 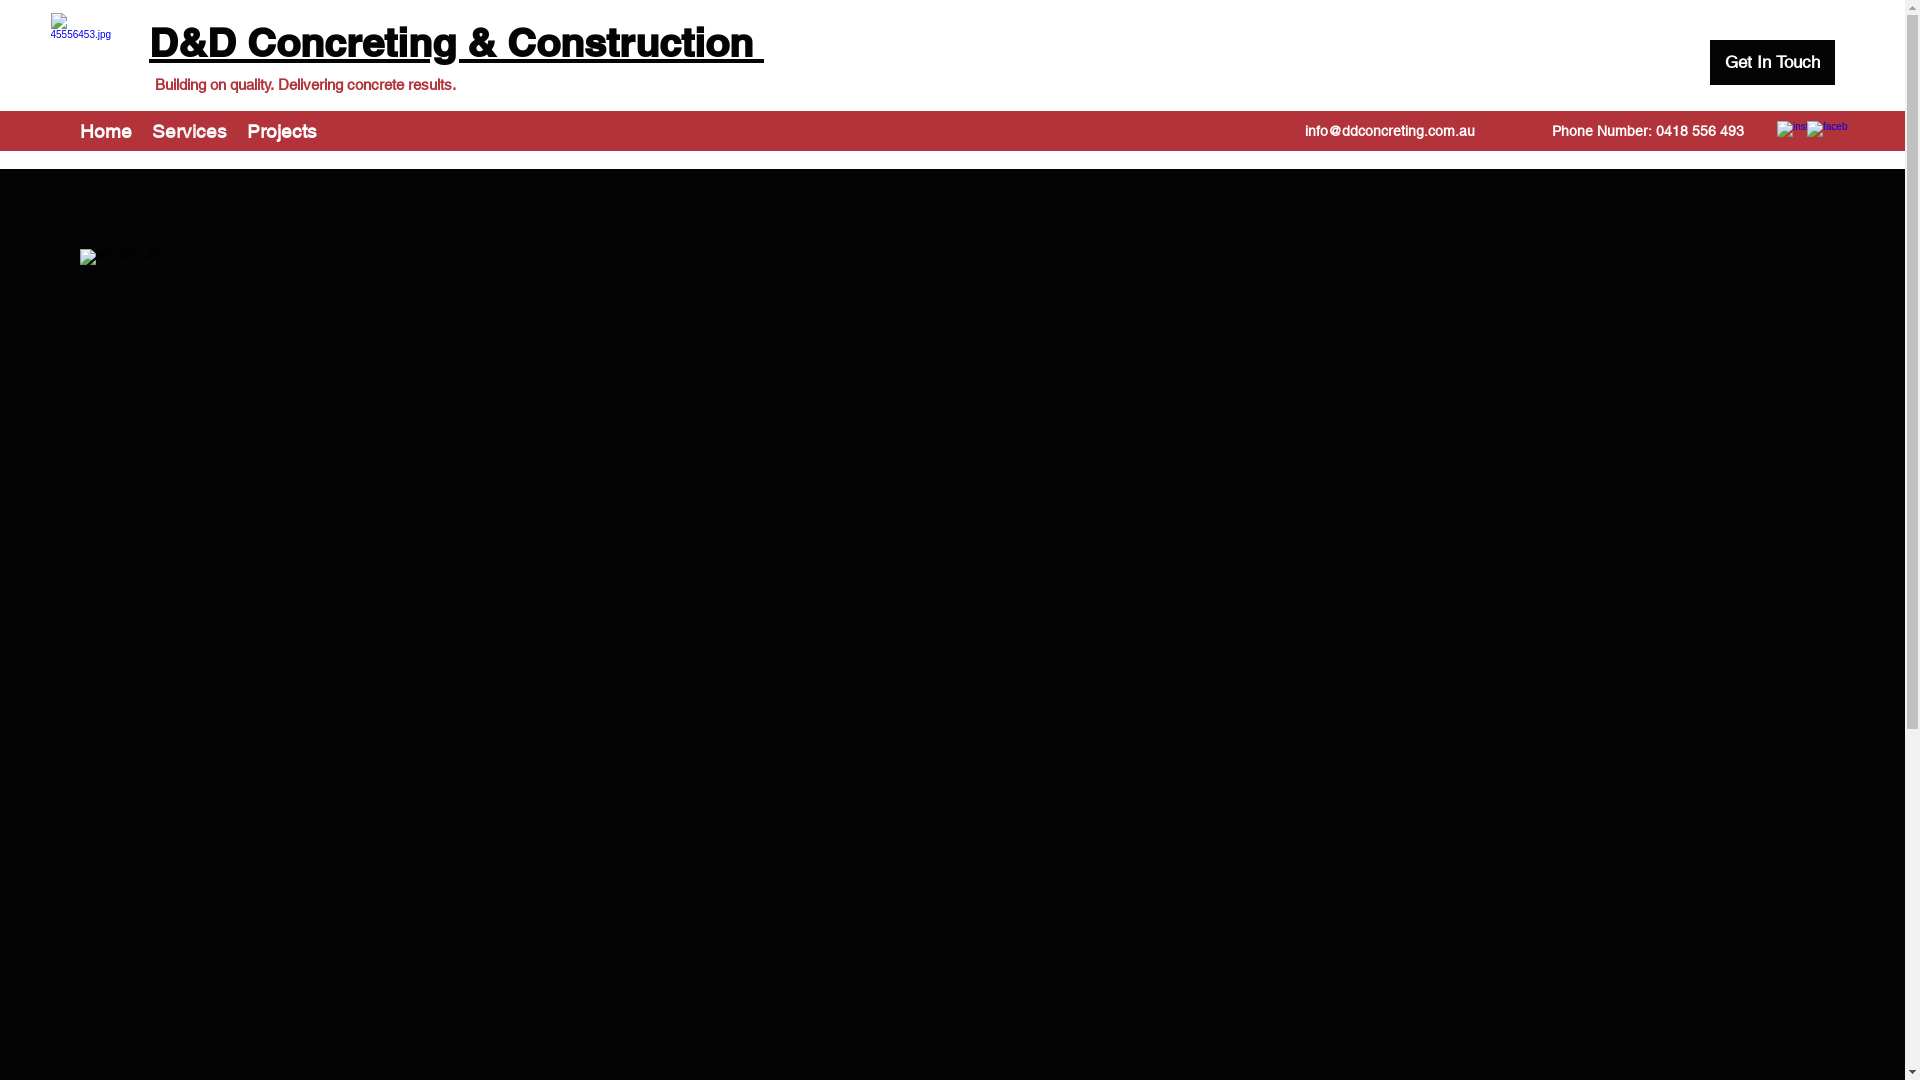 What do you see at coordinates (1390, 131) in the screenshot?
I see `info@ddconcreting.com.au` at bounding box center [1390, 131].